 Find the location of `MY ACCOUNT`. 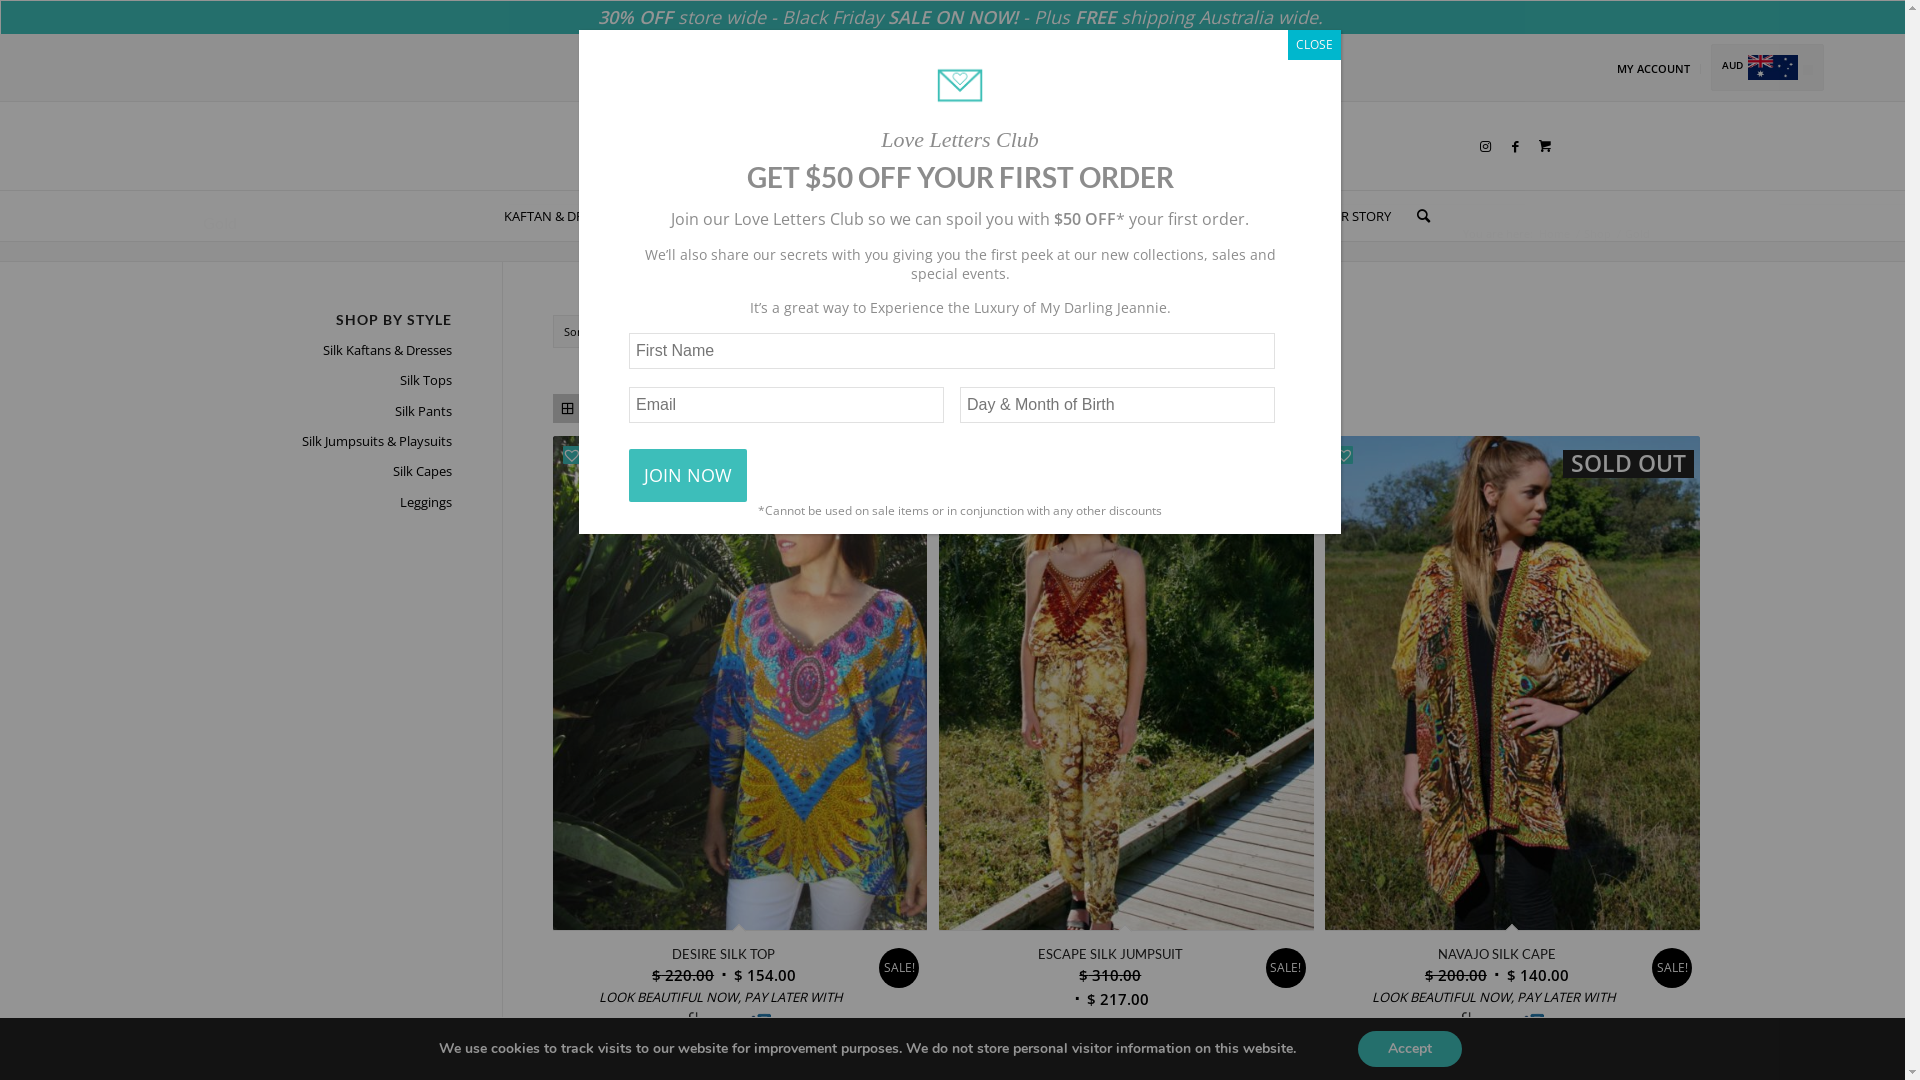

MY ACCOUNT is located at coordinates (1640, 68).